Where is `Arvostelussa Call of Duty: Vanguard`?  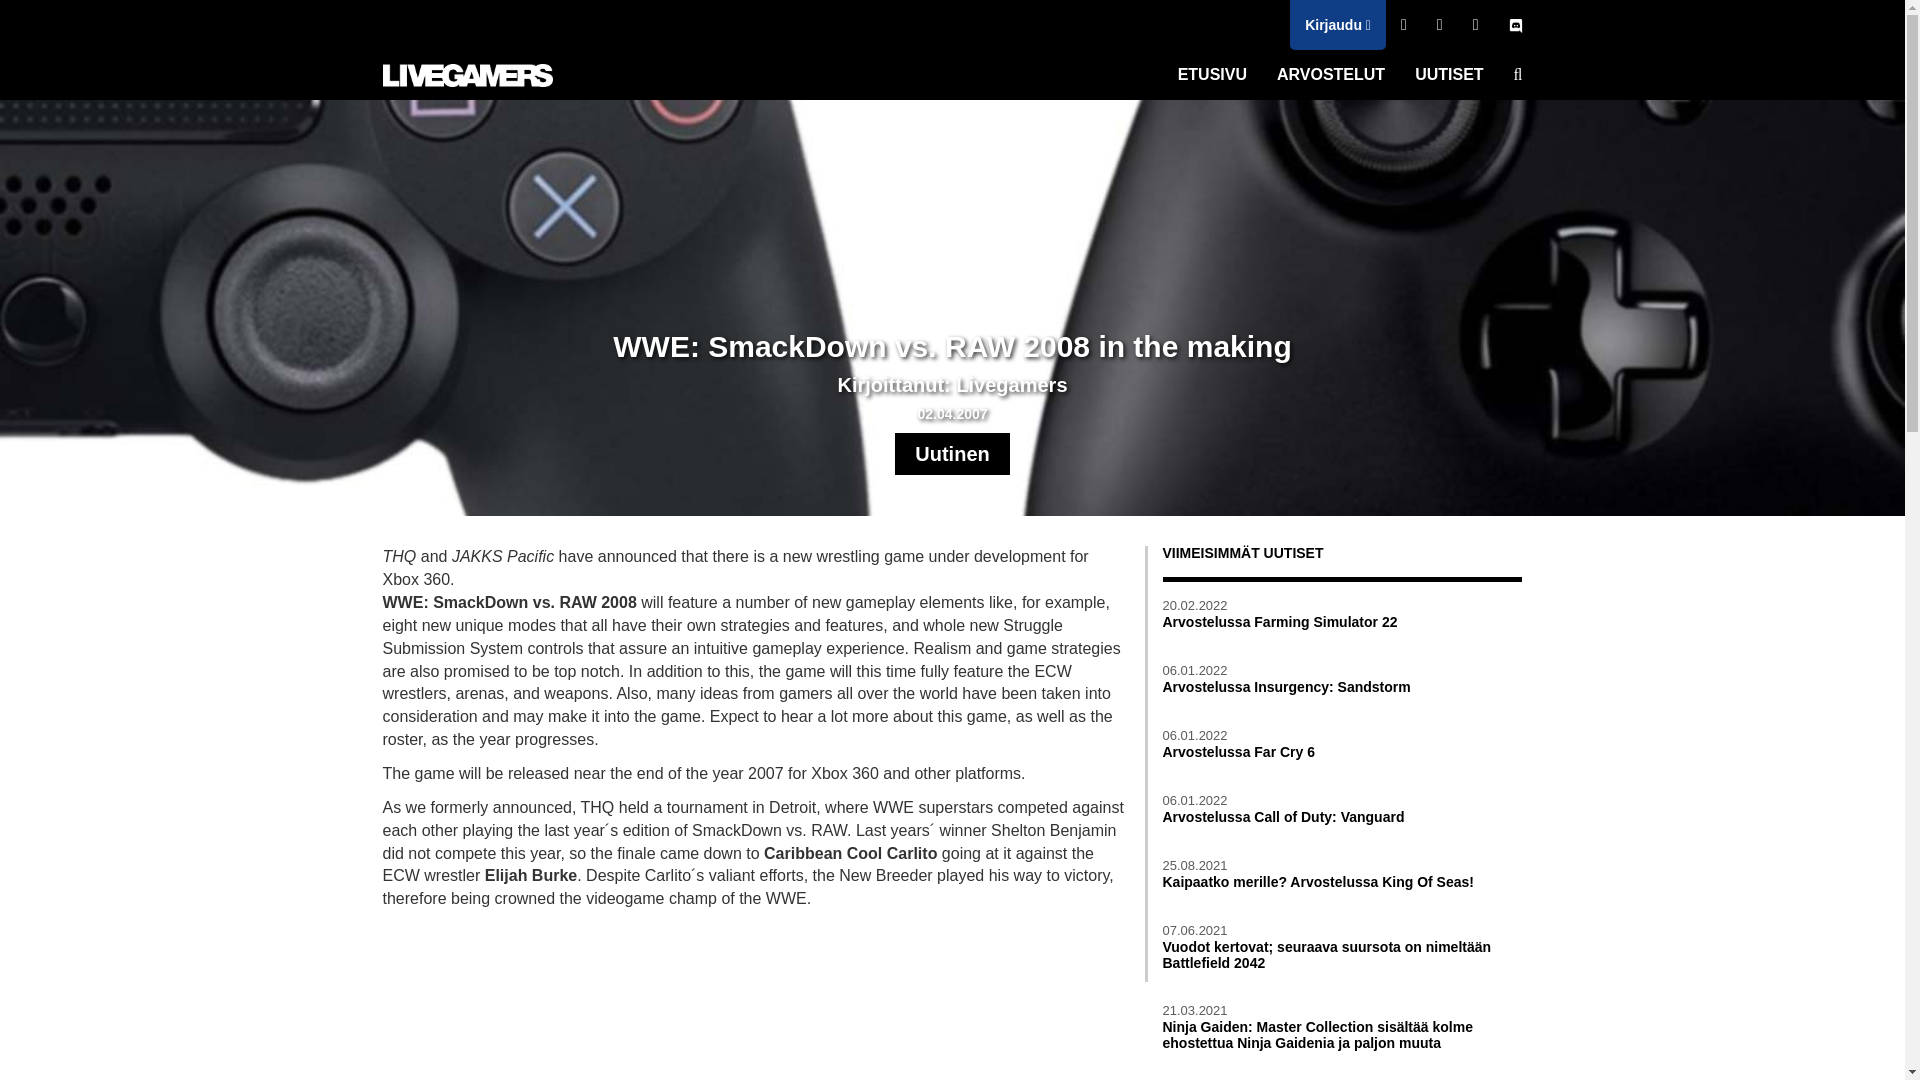 Arvostelussa Call of Duty: Vanguard is located at coordinates (1342, 818).